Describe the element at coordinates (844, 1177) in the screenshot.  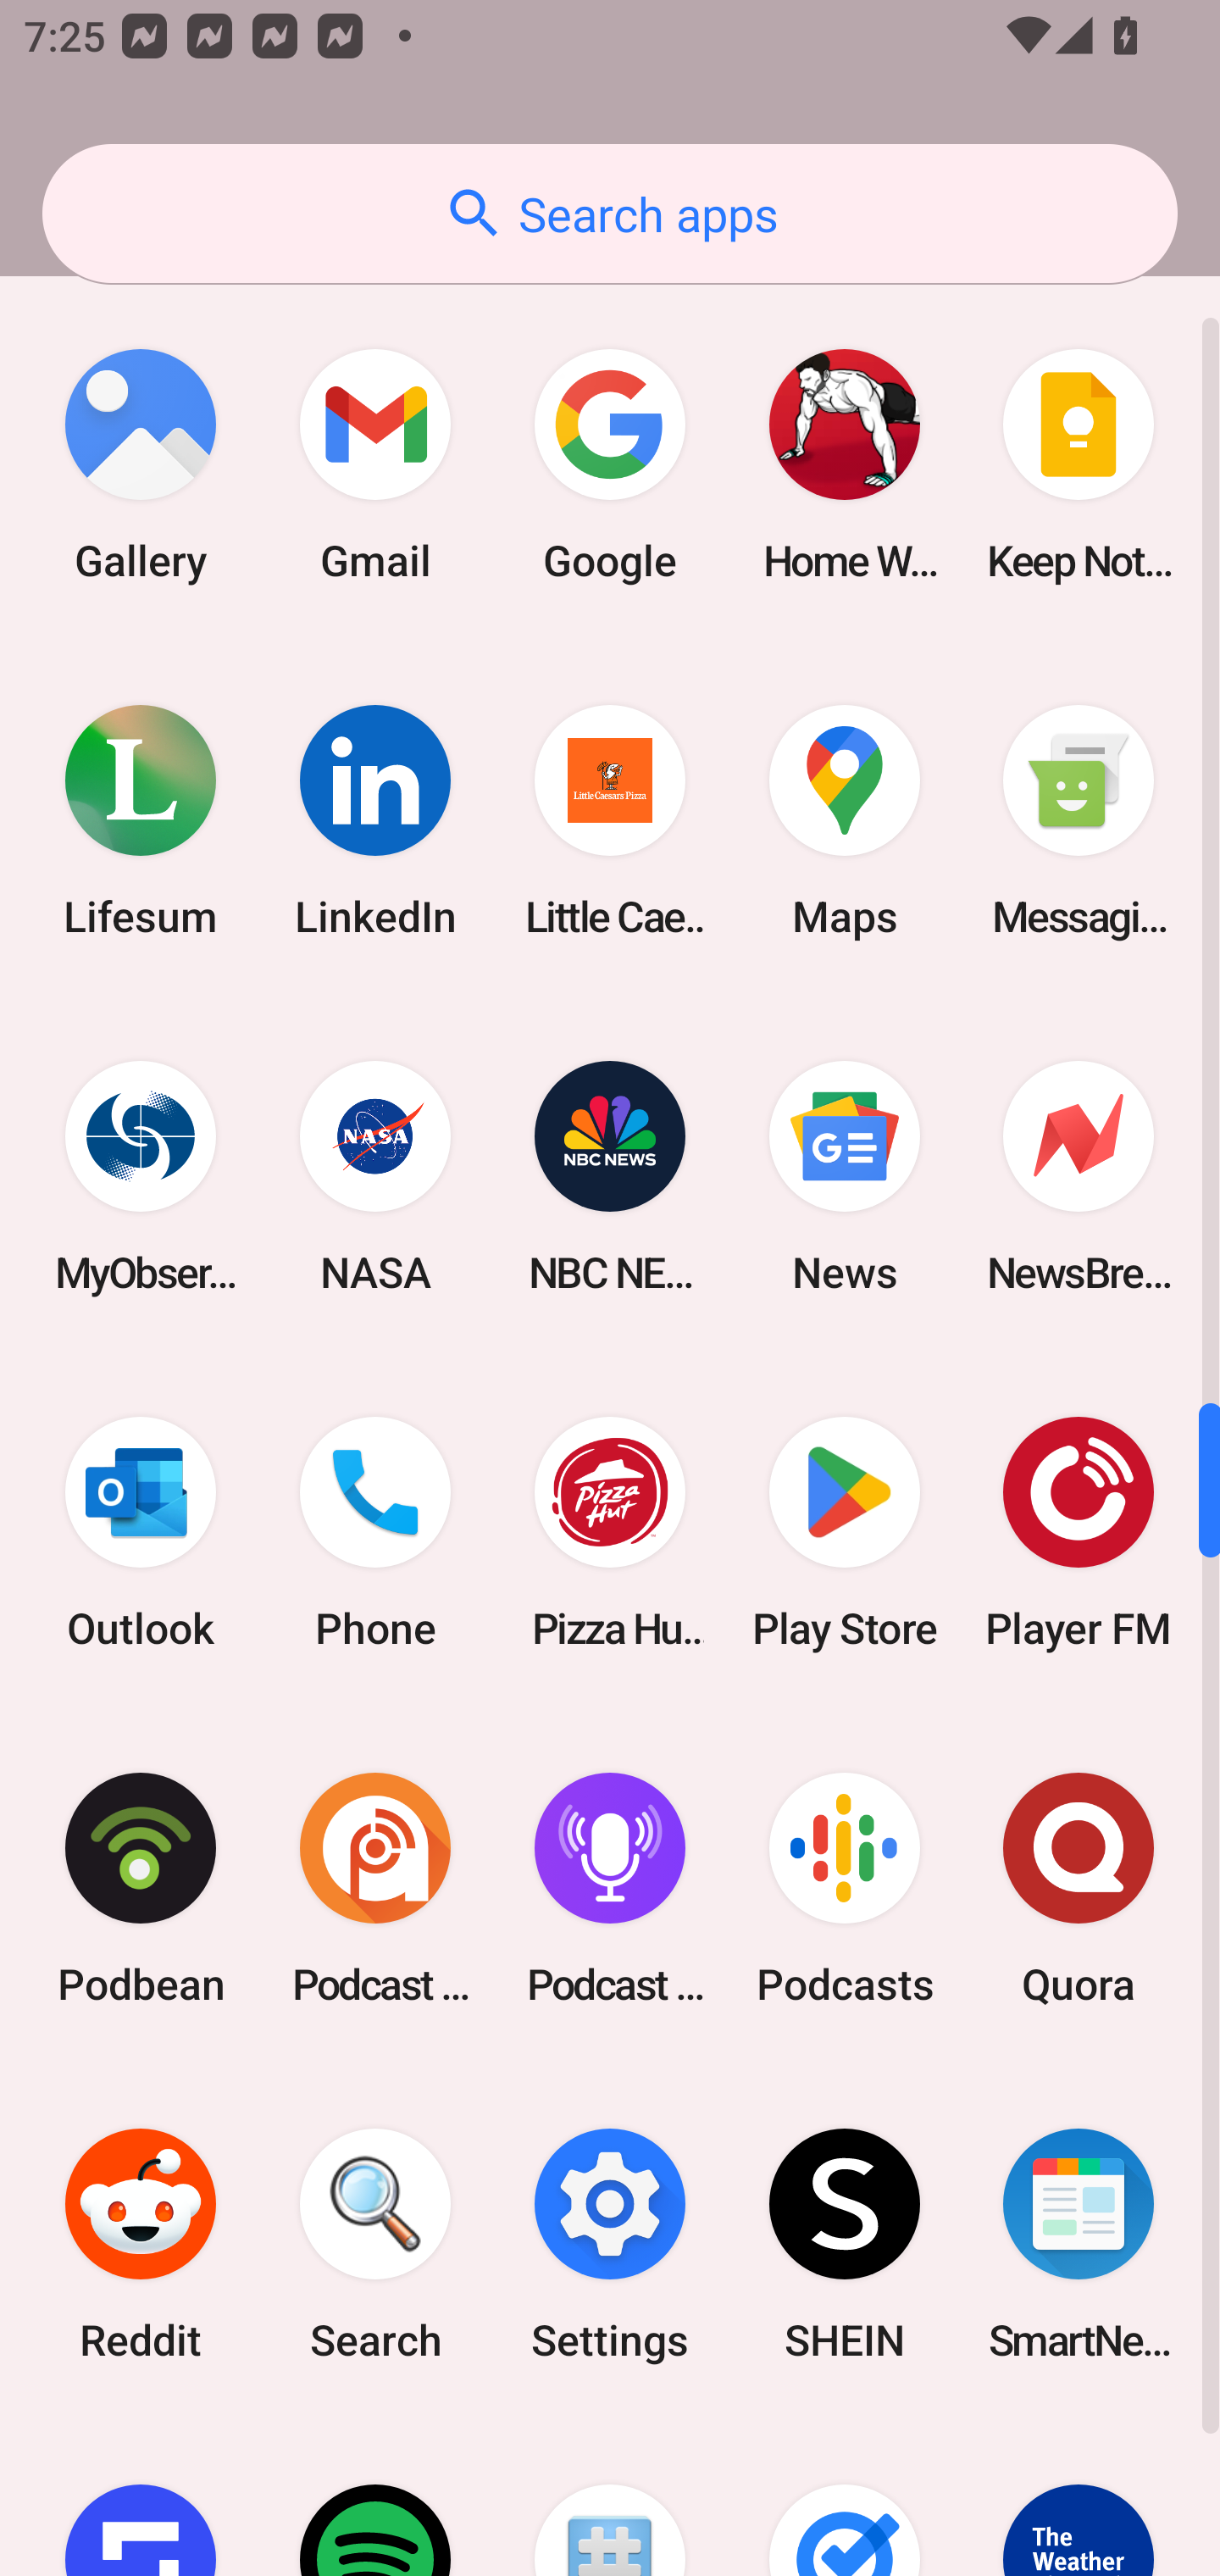
I see `News` at that location.